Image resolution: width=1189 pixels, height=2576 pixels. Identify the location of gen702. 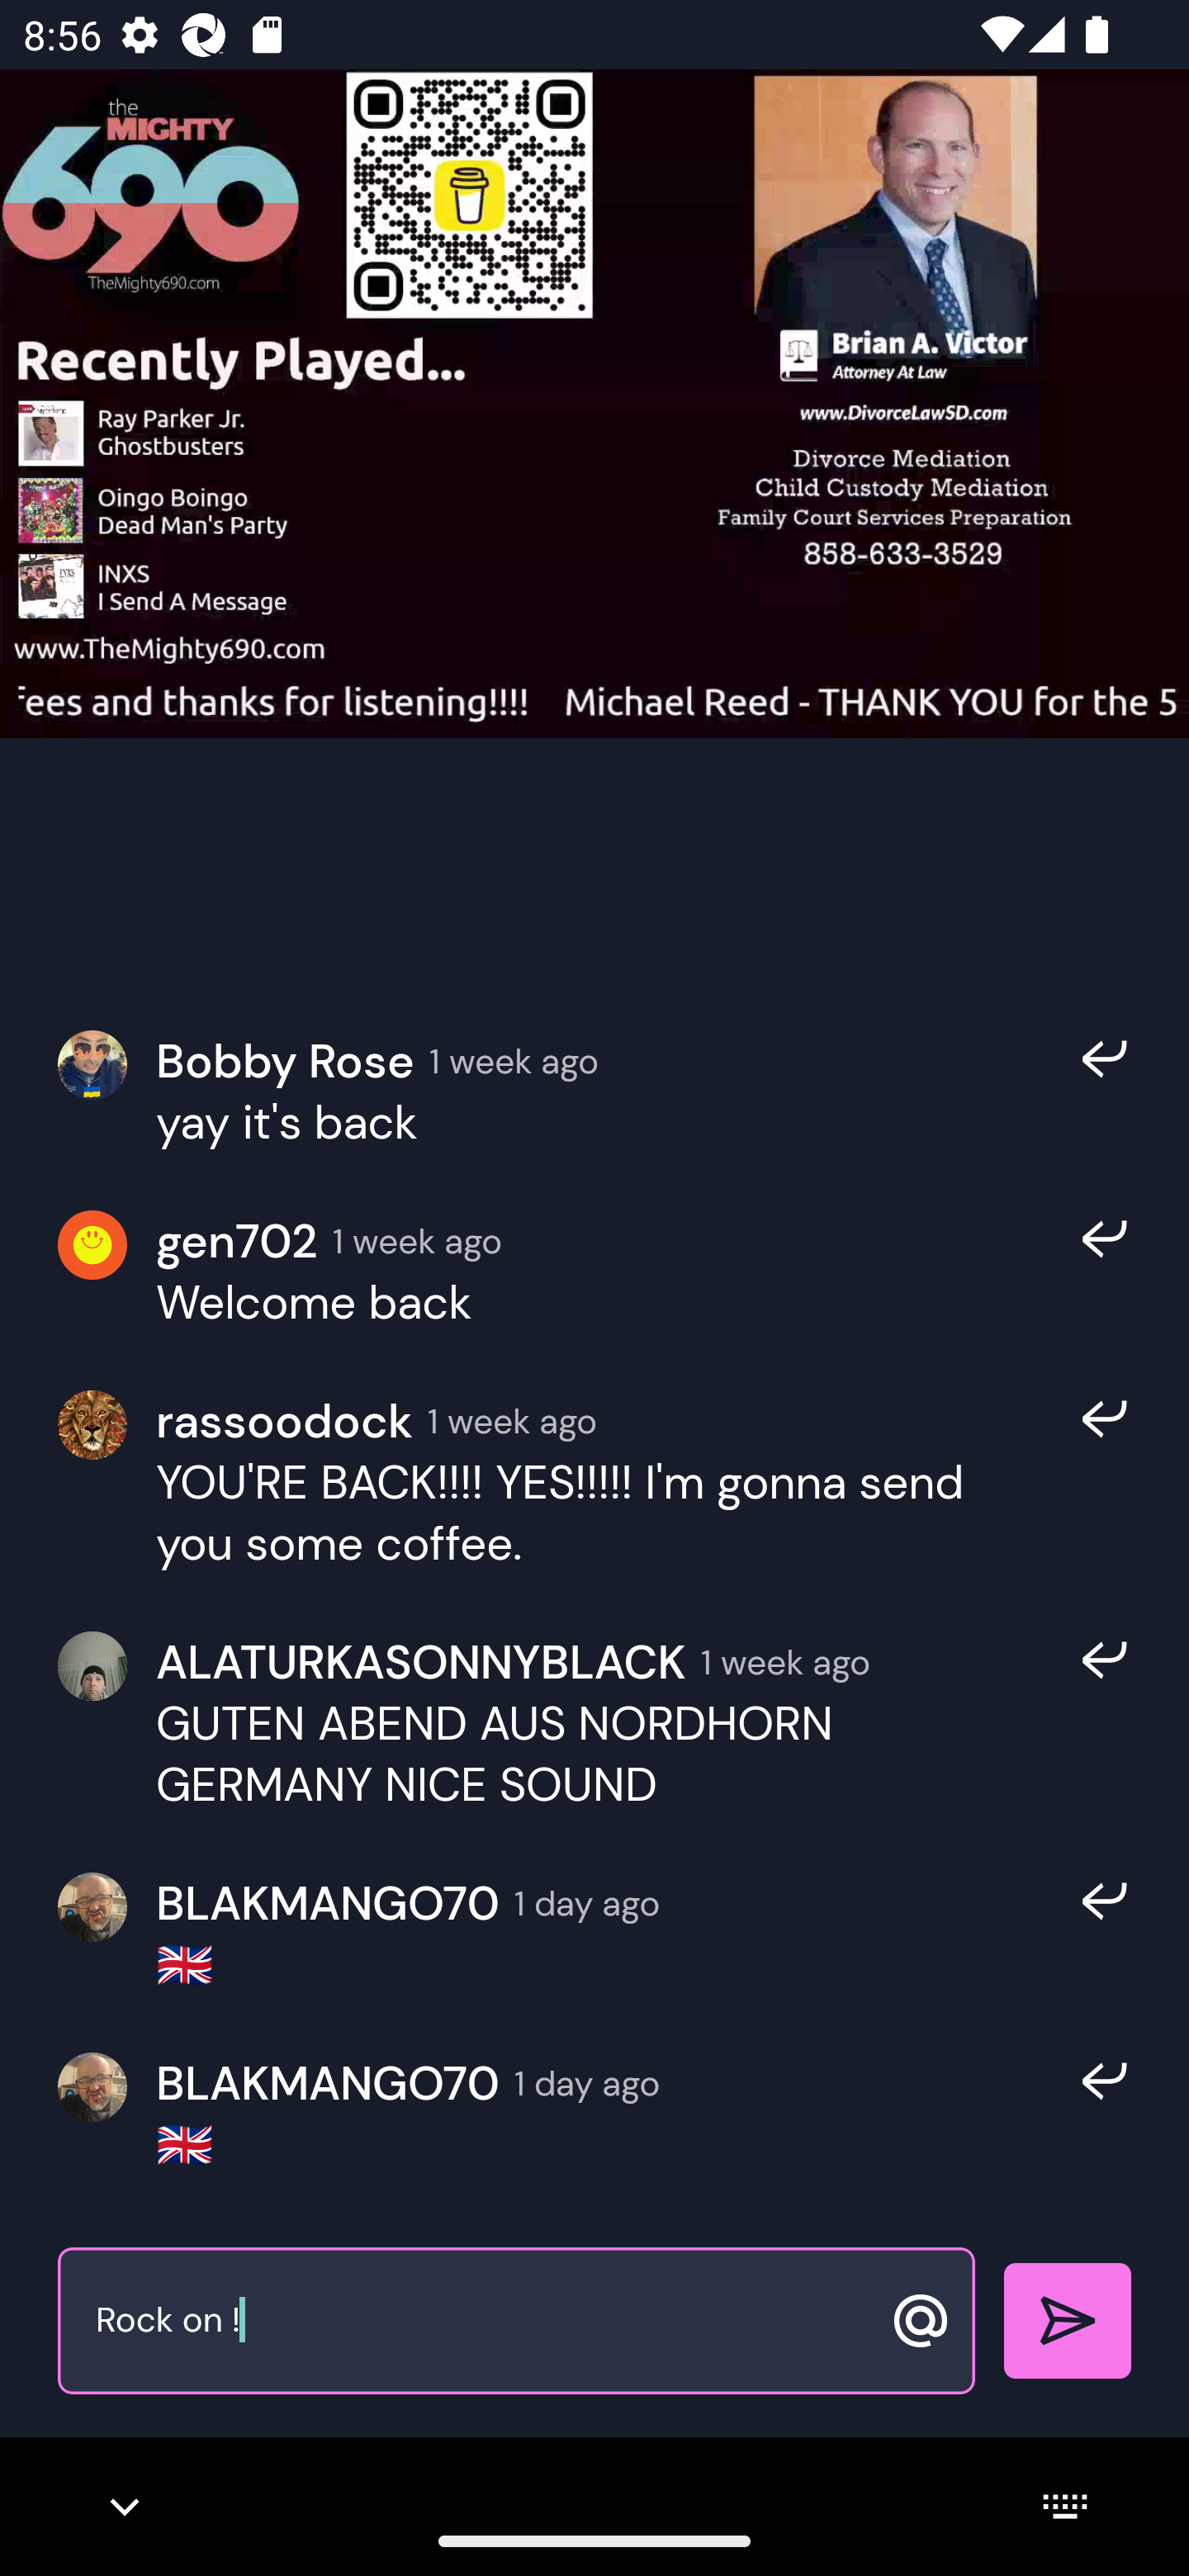
(236, 1242).